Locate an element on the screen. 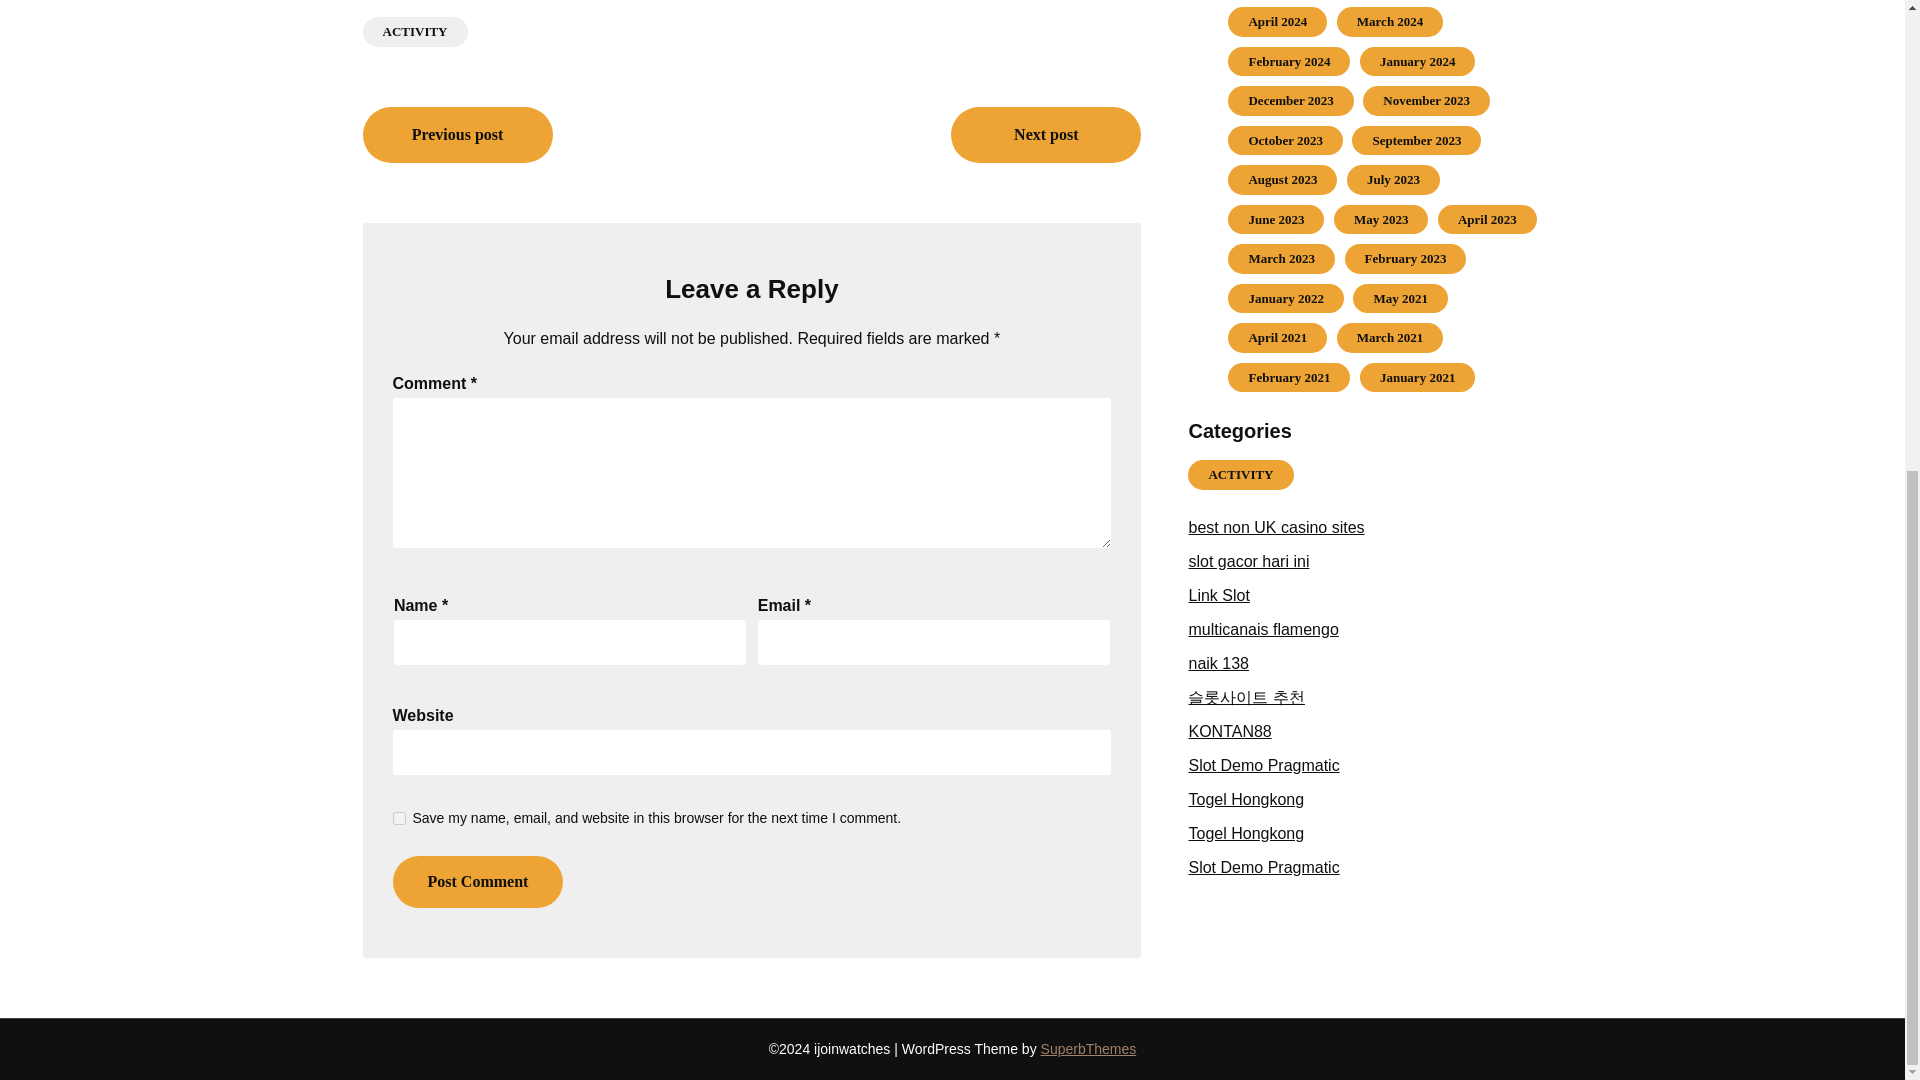 Image resolution: width=1920 pixels, height=1080 pixels. Previous post is located at coordinates (457, 134).